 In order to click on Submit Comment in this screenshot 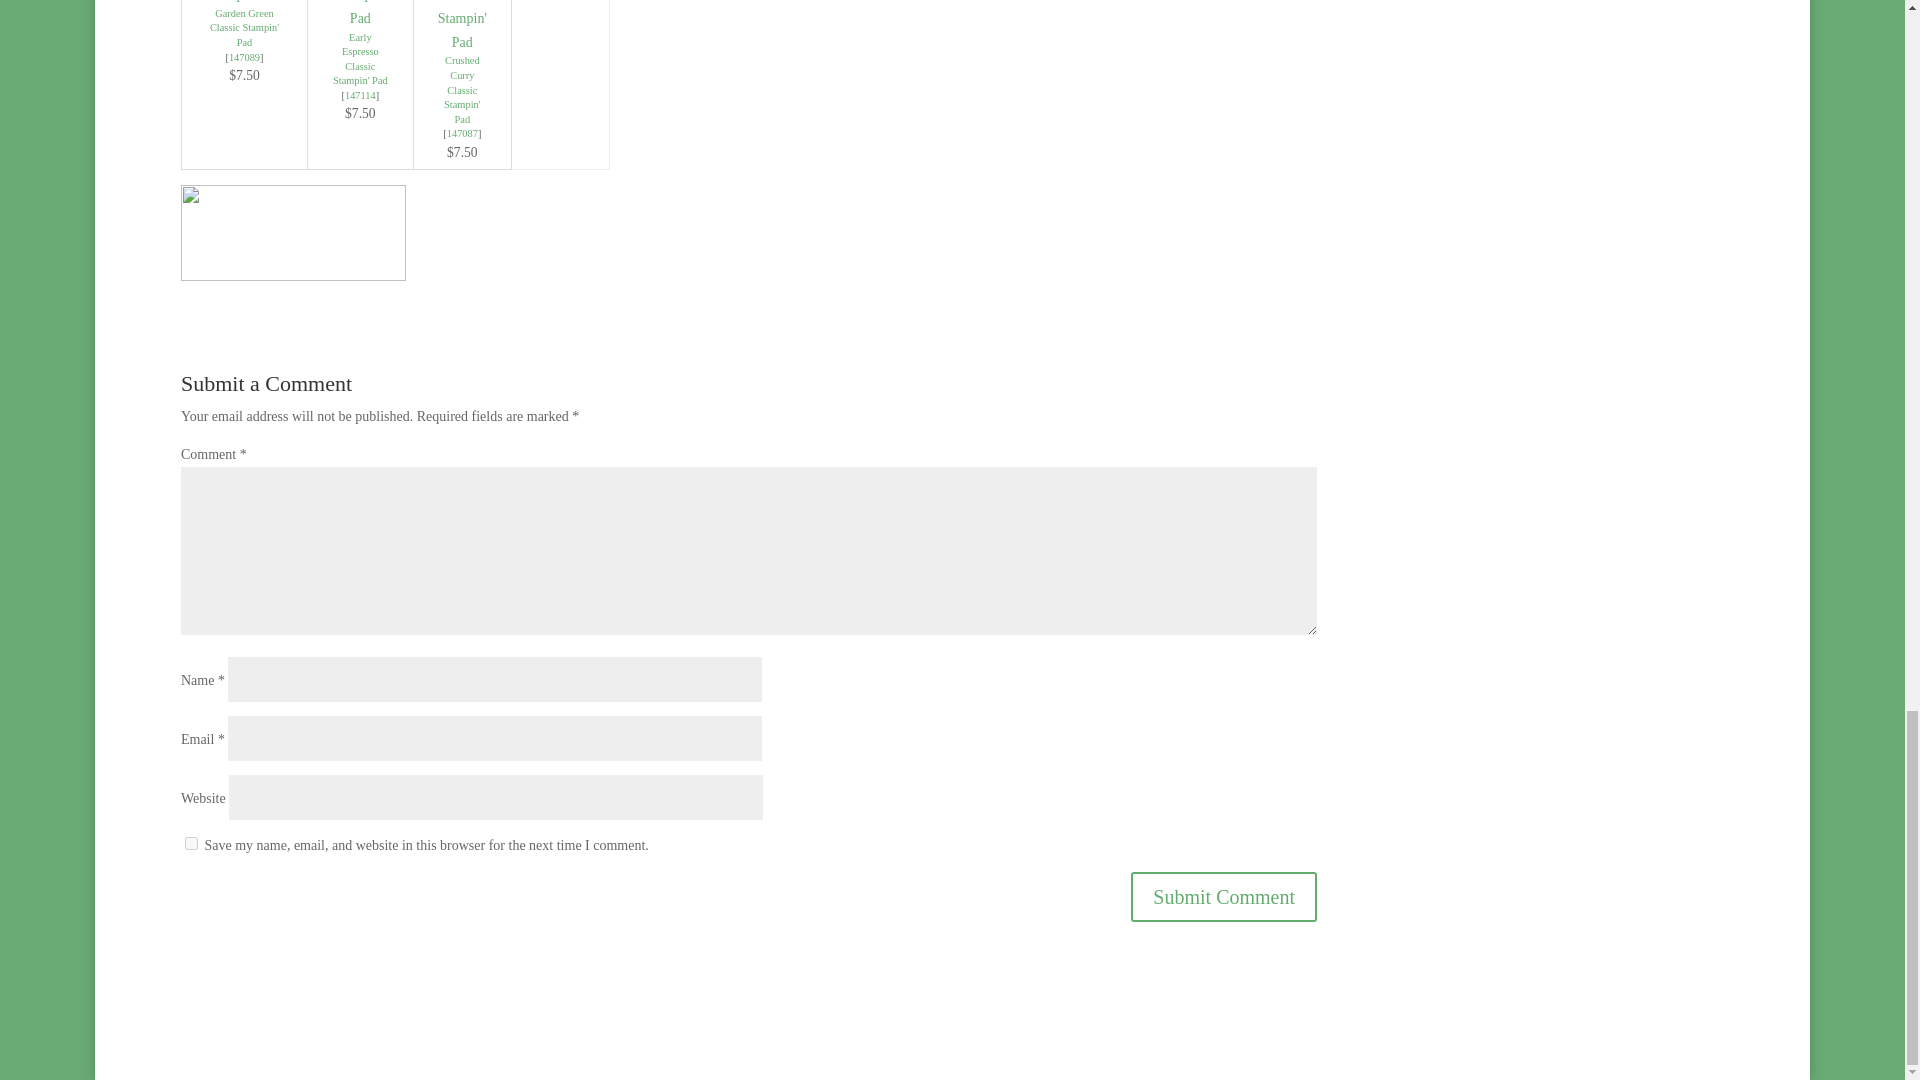, I will do `click(1224, 896)`.